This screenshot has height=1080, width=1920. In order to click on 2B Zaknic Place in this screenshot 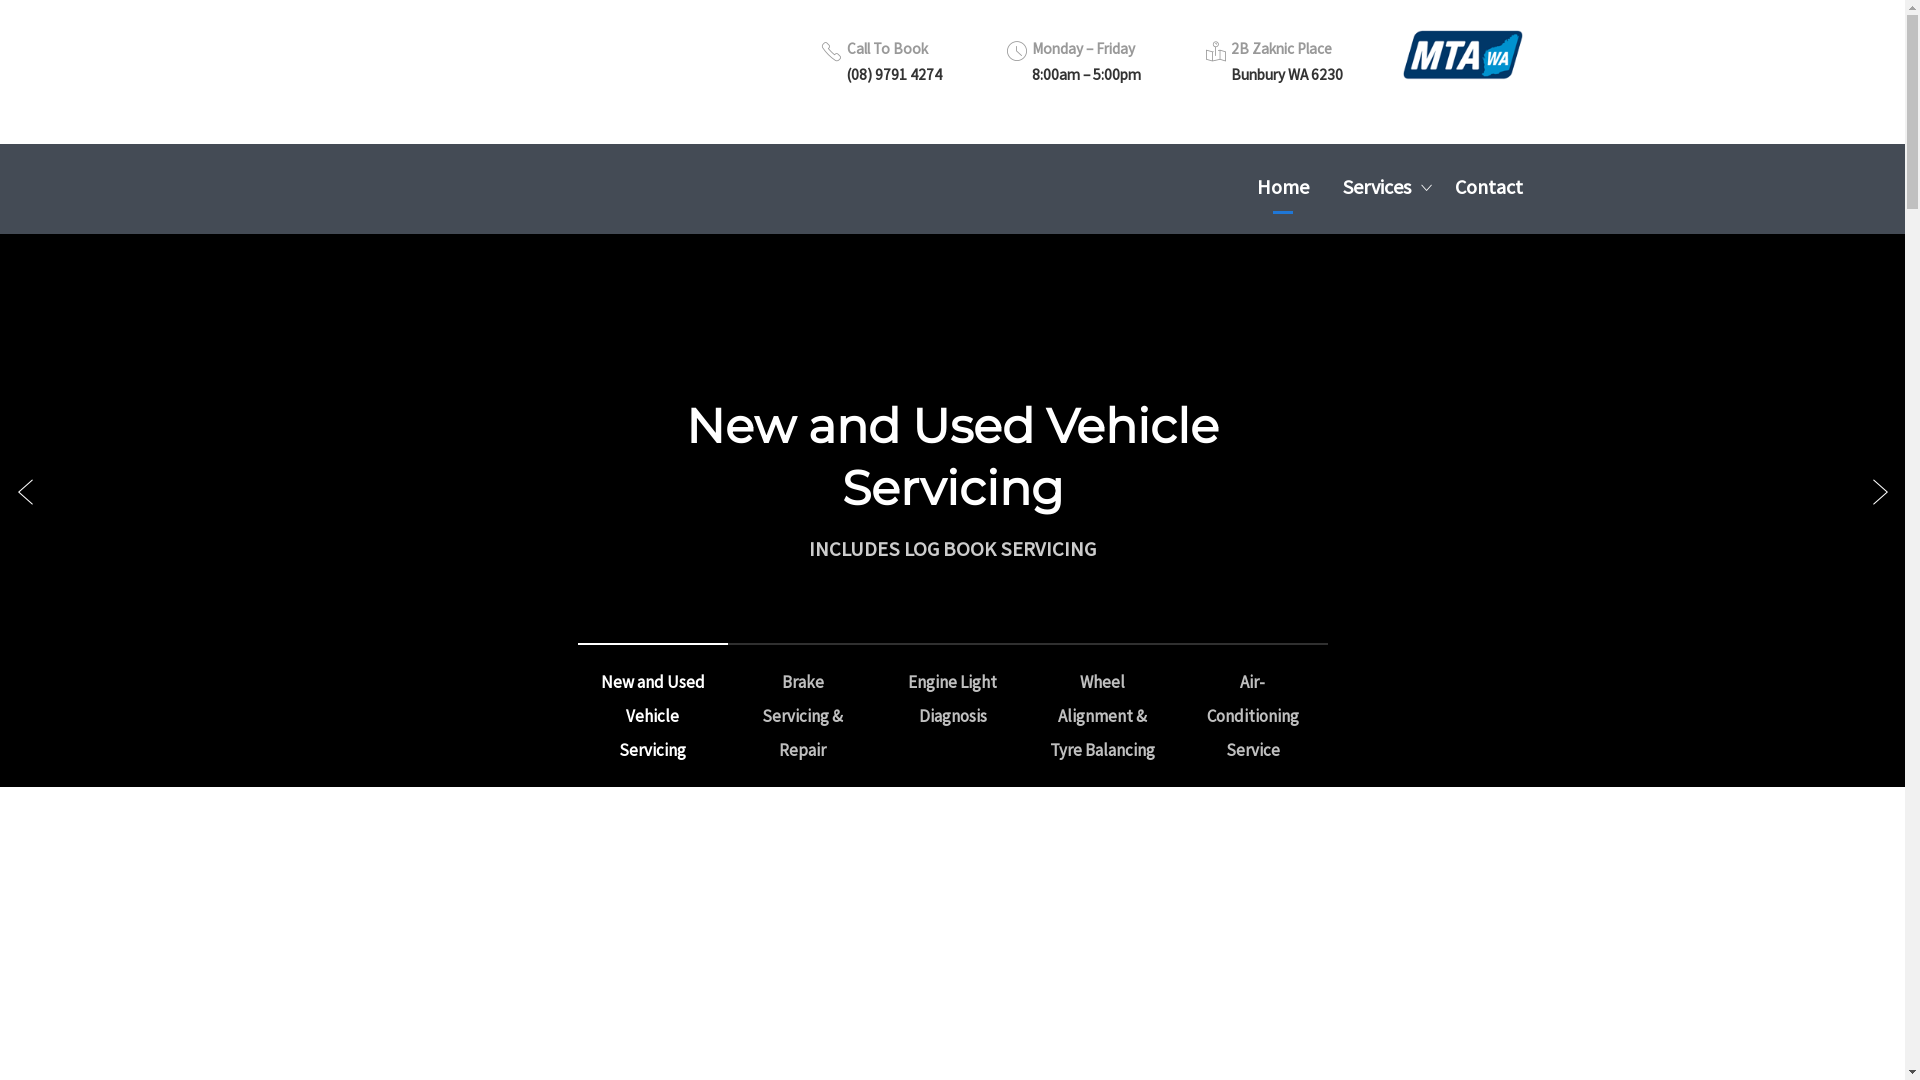, I will do `click(1280, 48)`.